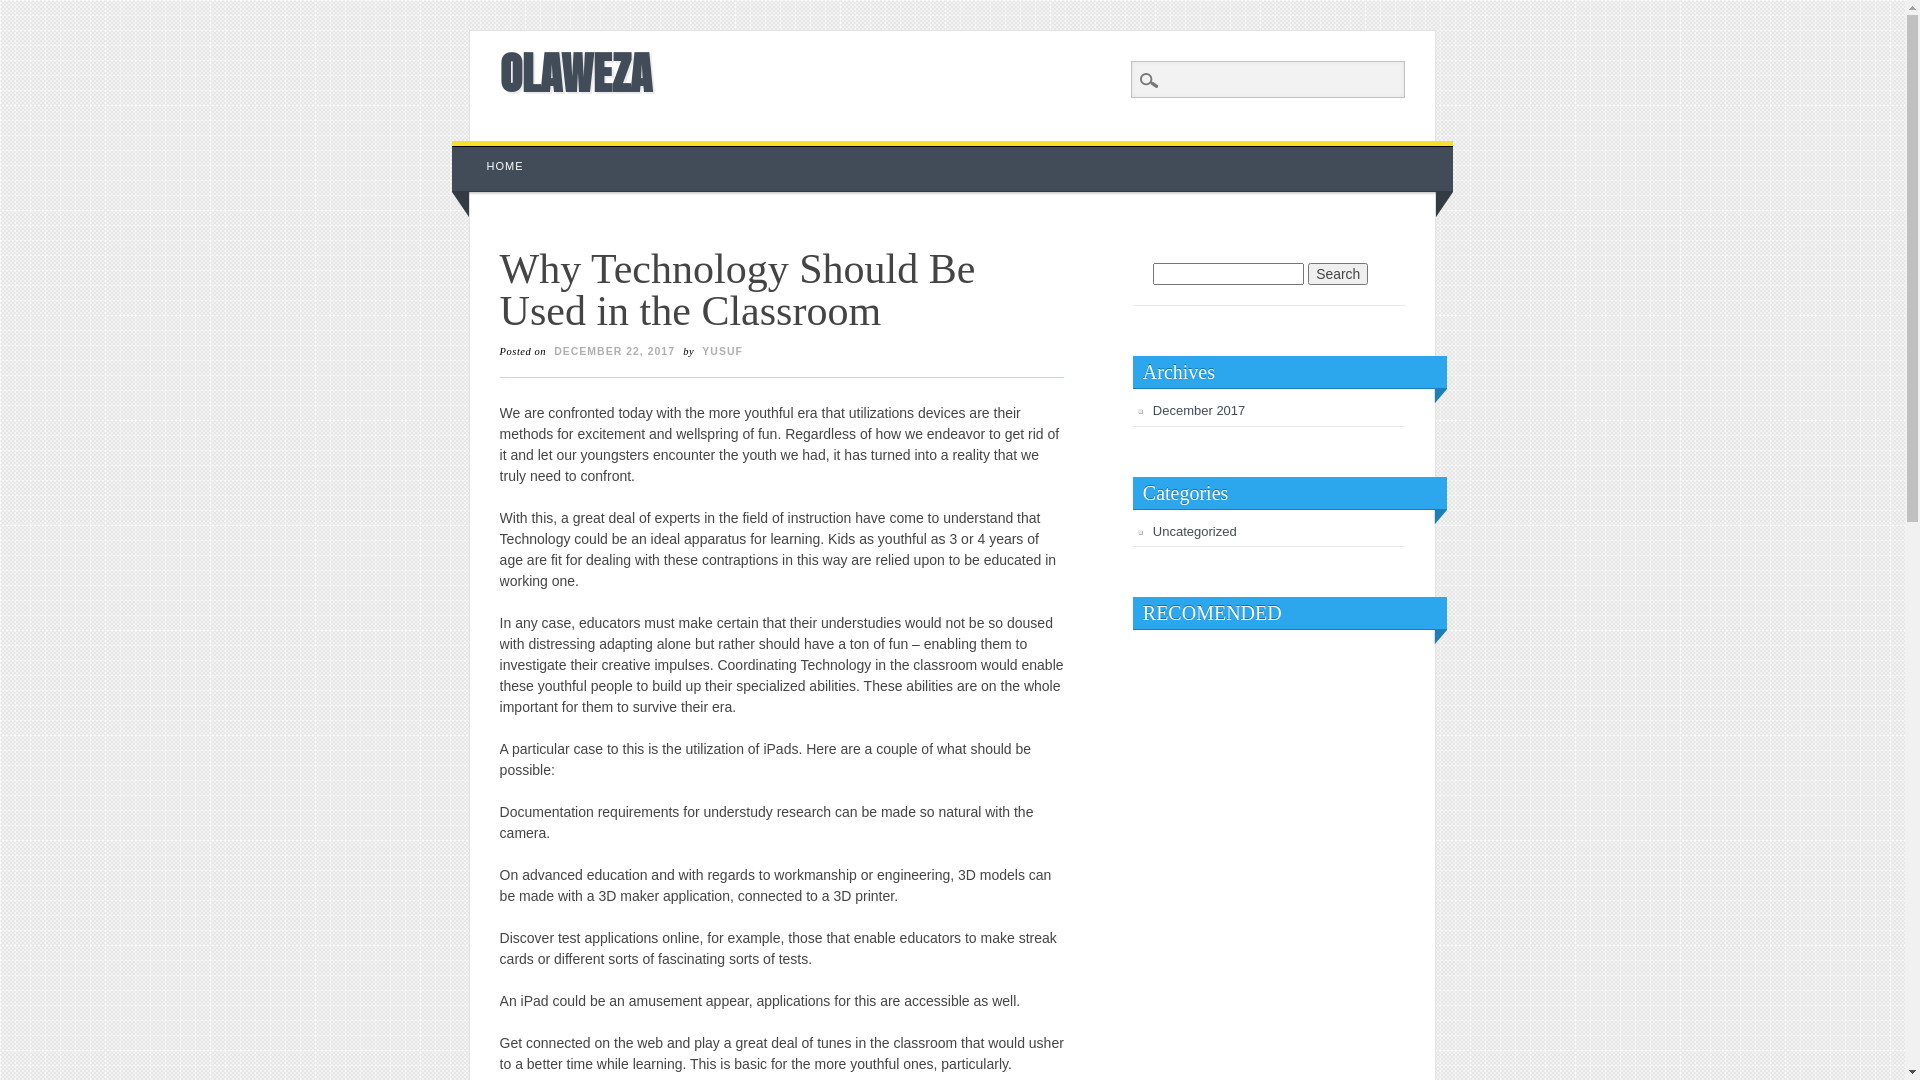 This screenshot has height=1080, width=1920. What do you see at coordinates (1200, 410) in the screenshot?
I see `December 2017` at bounding box center [1200, 410].